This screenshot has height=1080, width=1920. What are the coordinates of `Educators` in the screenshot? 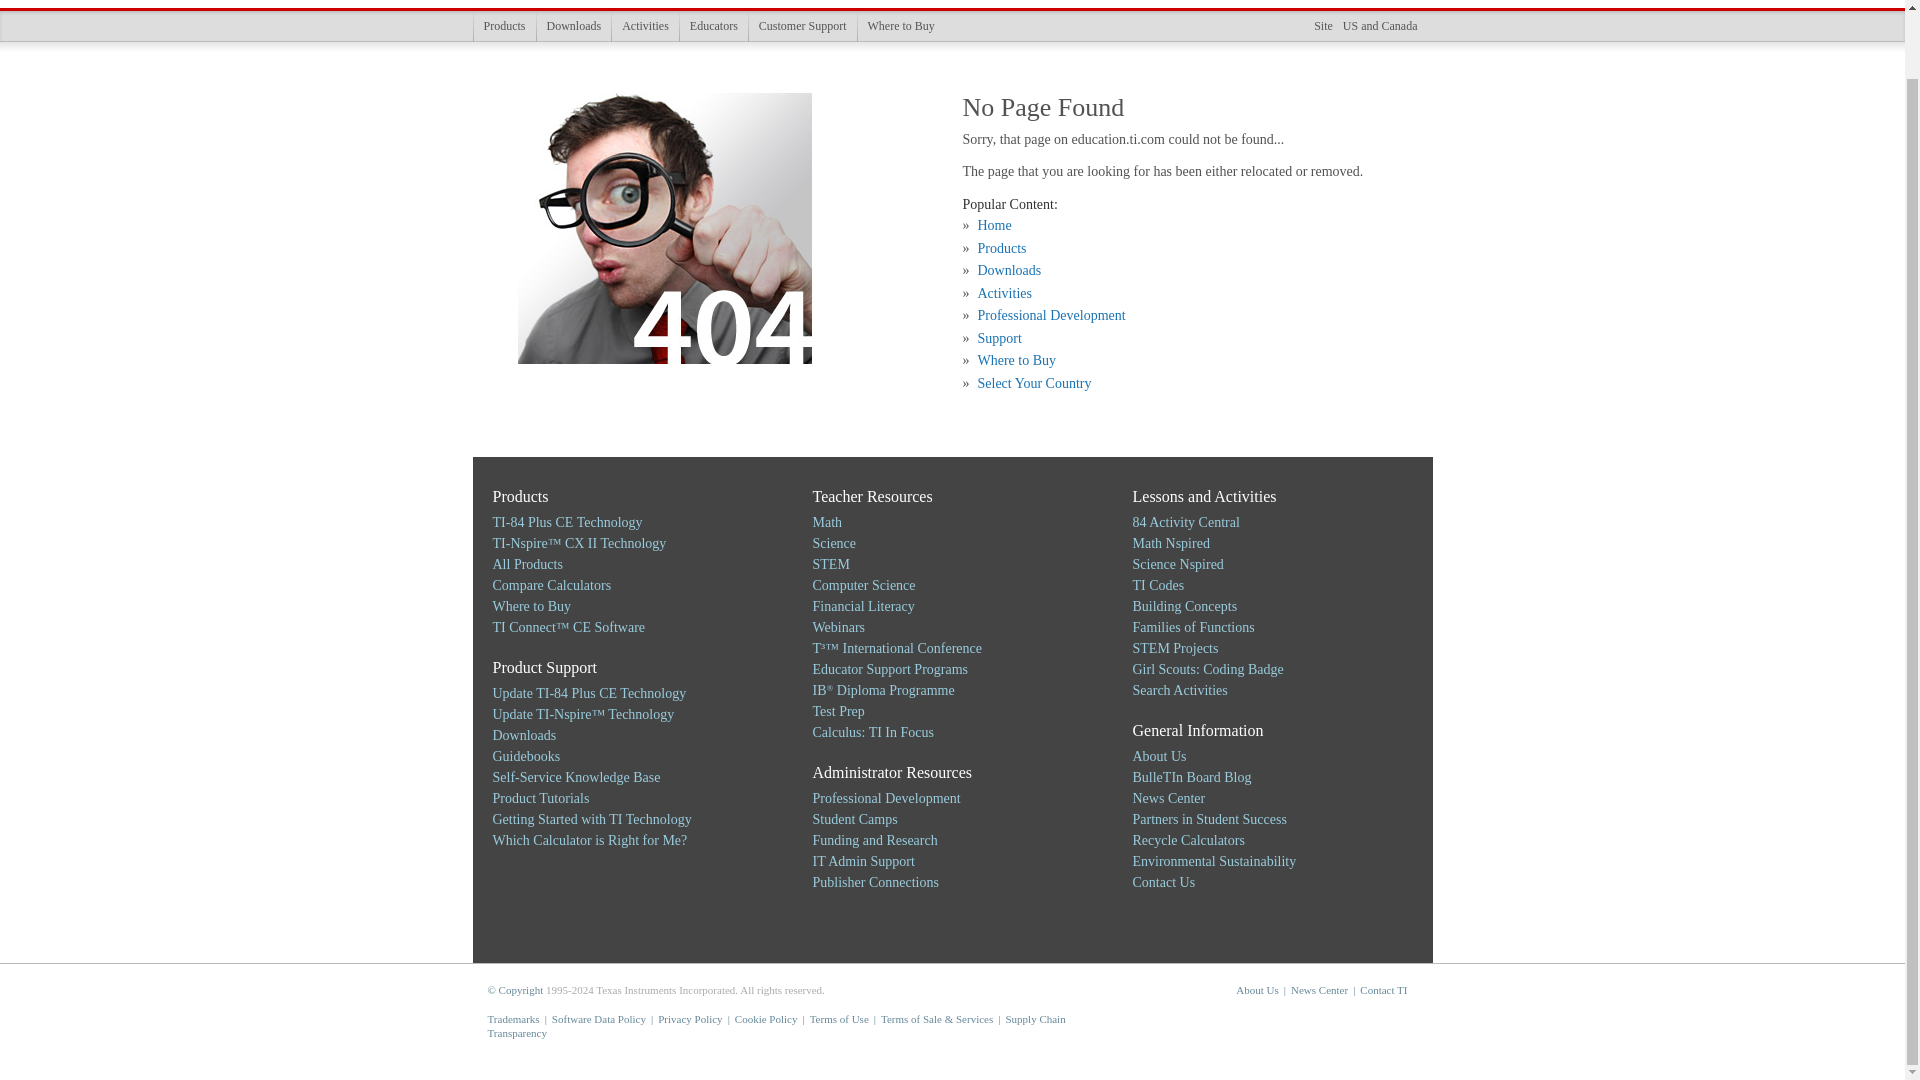 It's located at (714, 26).